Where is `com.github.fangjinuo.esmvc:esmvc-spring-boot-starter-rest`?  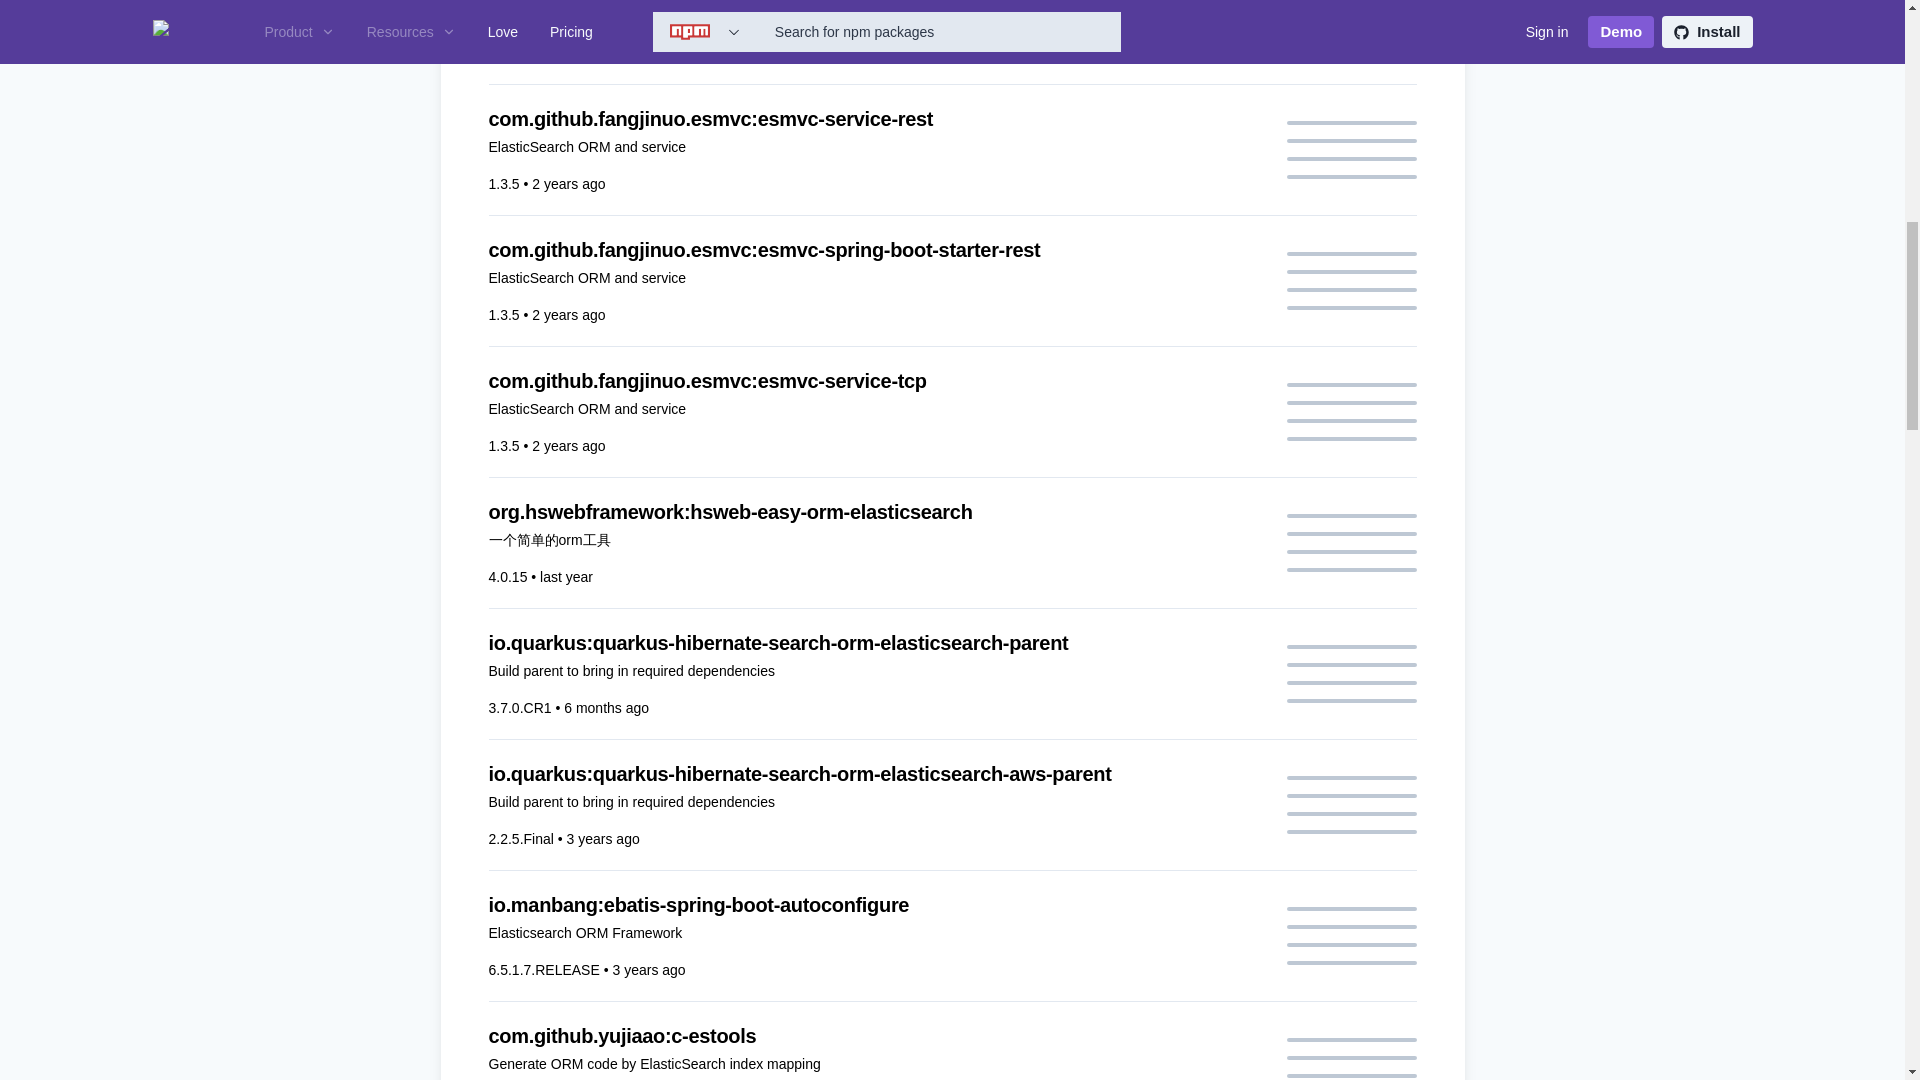 com.github.fangjinuo.esmvc:esmvc-spring-boot-starter-rest is located at coordinates (874, 250).